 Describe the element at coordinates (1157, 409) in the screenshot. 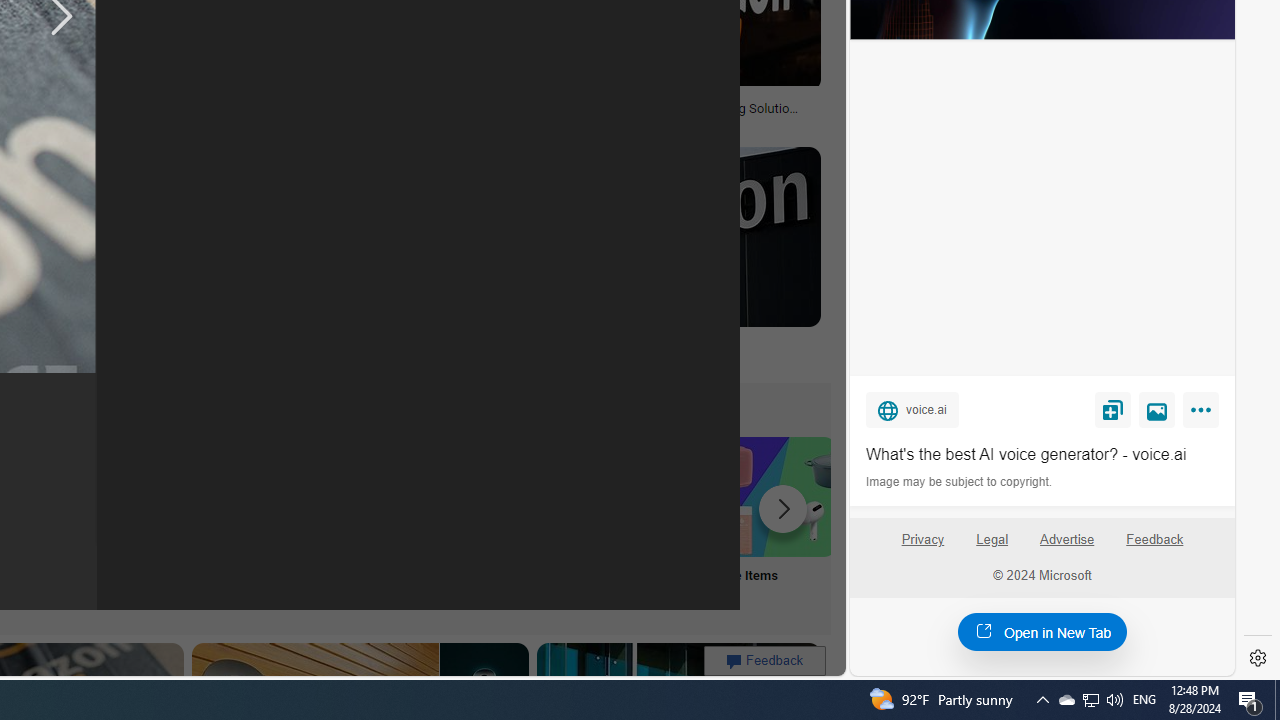

I see `View image` at that location.